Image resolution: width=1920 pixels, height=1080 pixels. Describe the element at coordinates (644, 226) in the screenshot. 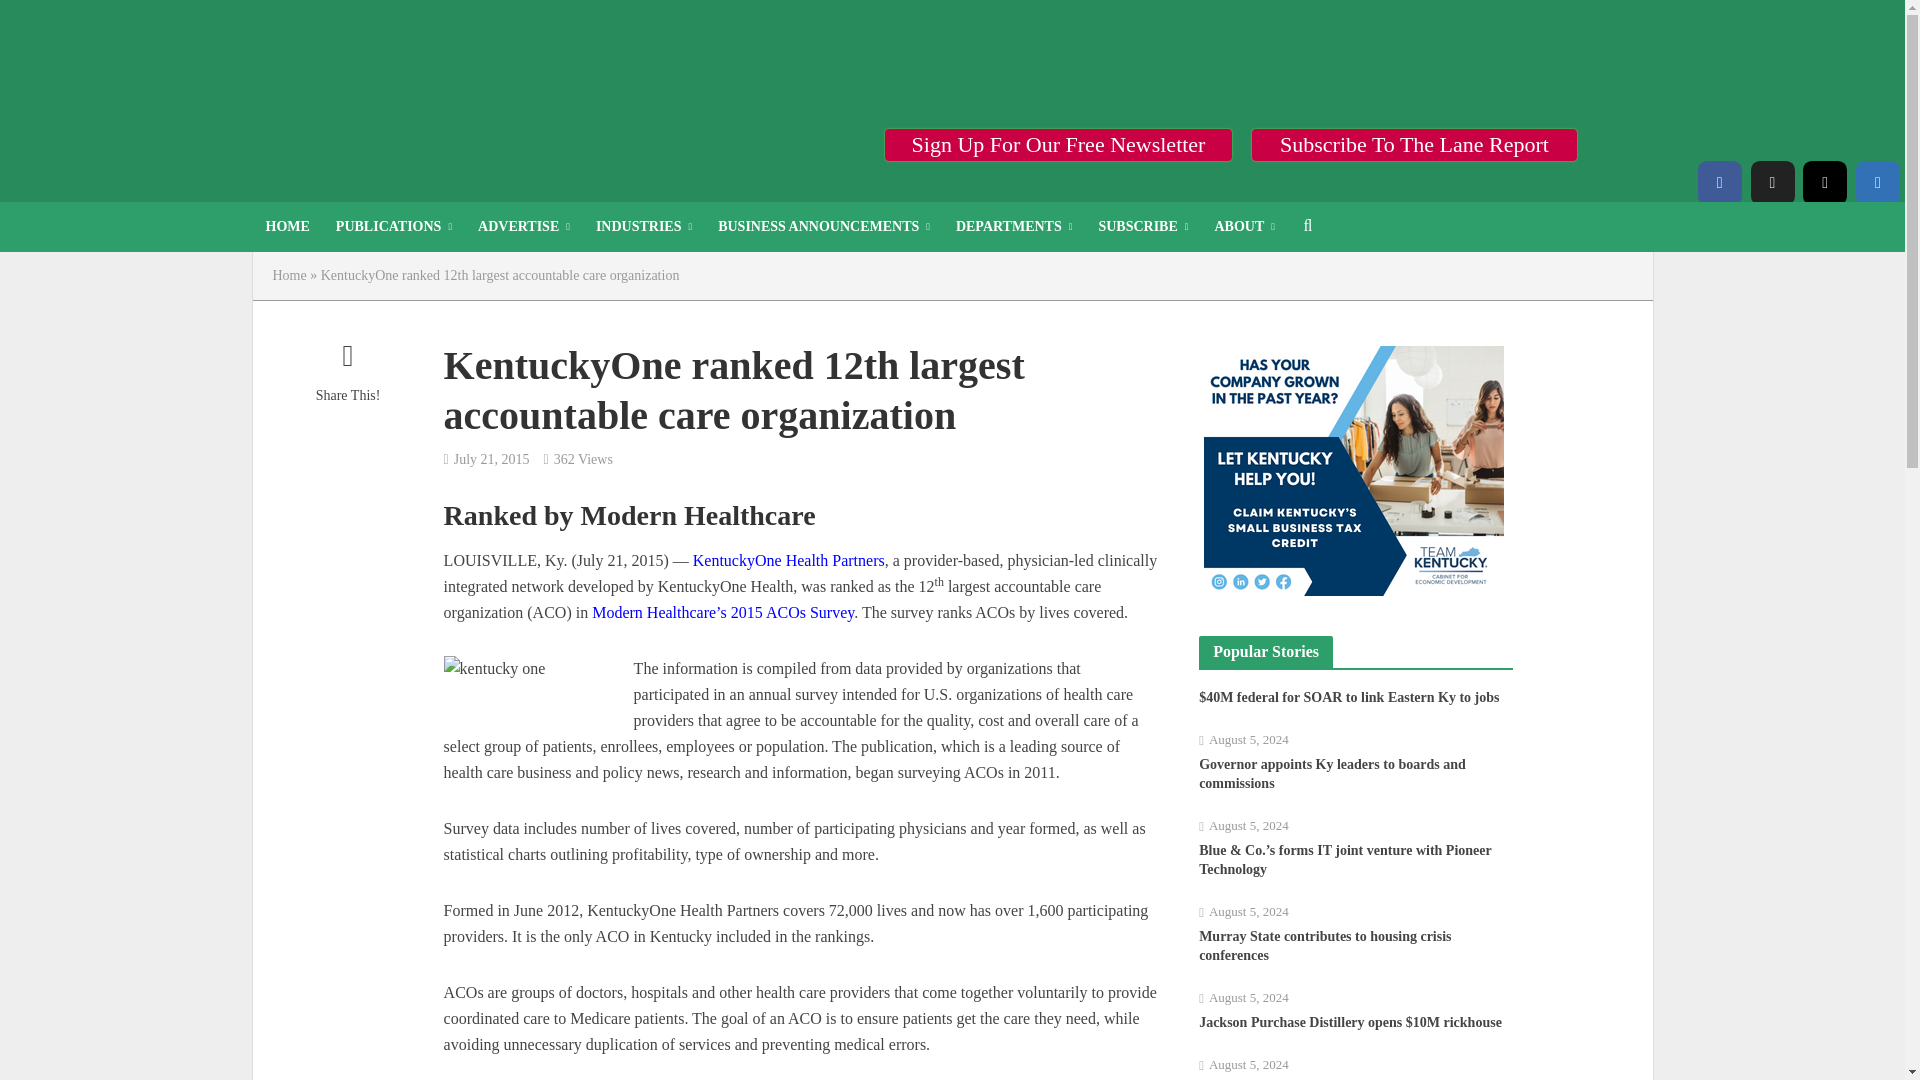

I see `INDUSTRIES` at that location.